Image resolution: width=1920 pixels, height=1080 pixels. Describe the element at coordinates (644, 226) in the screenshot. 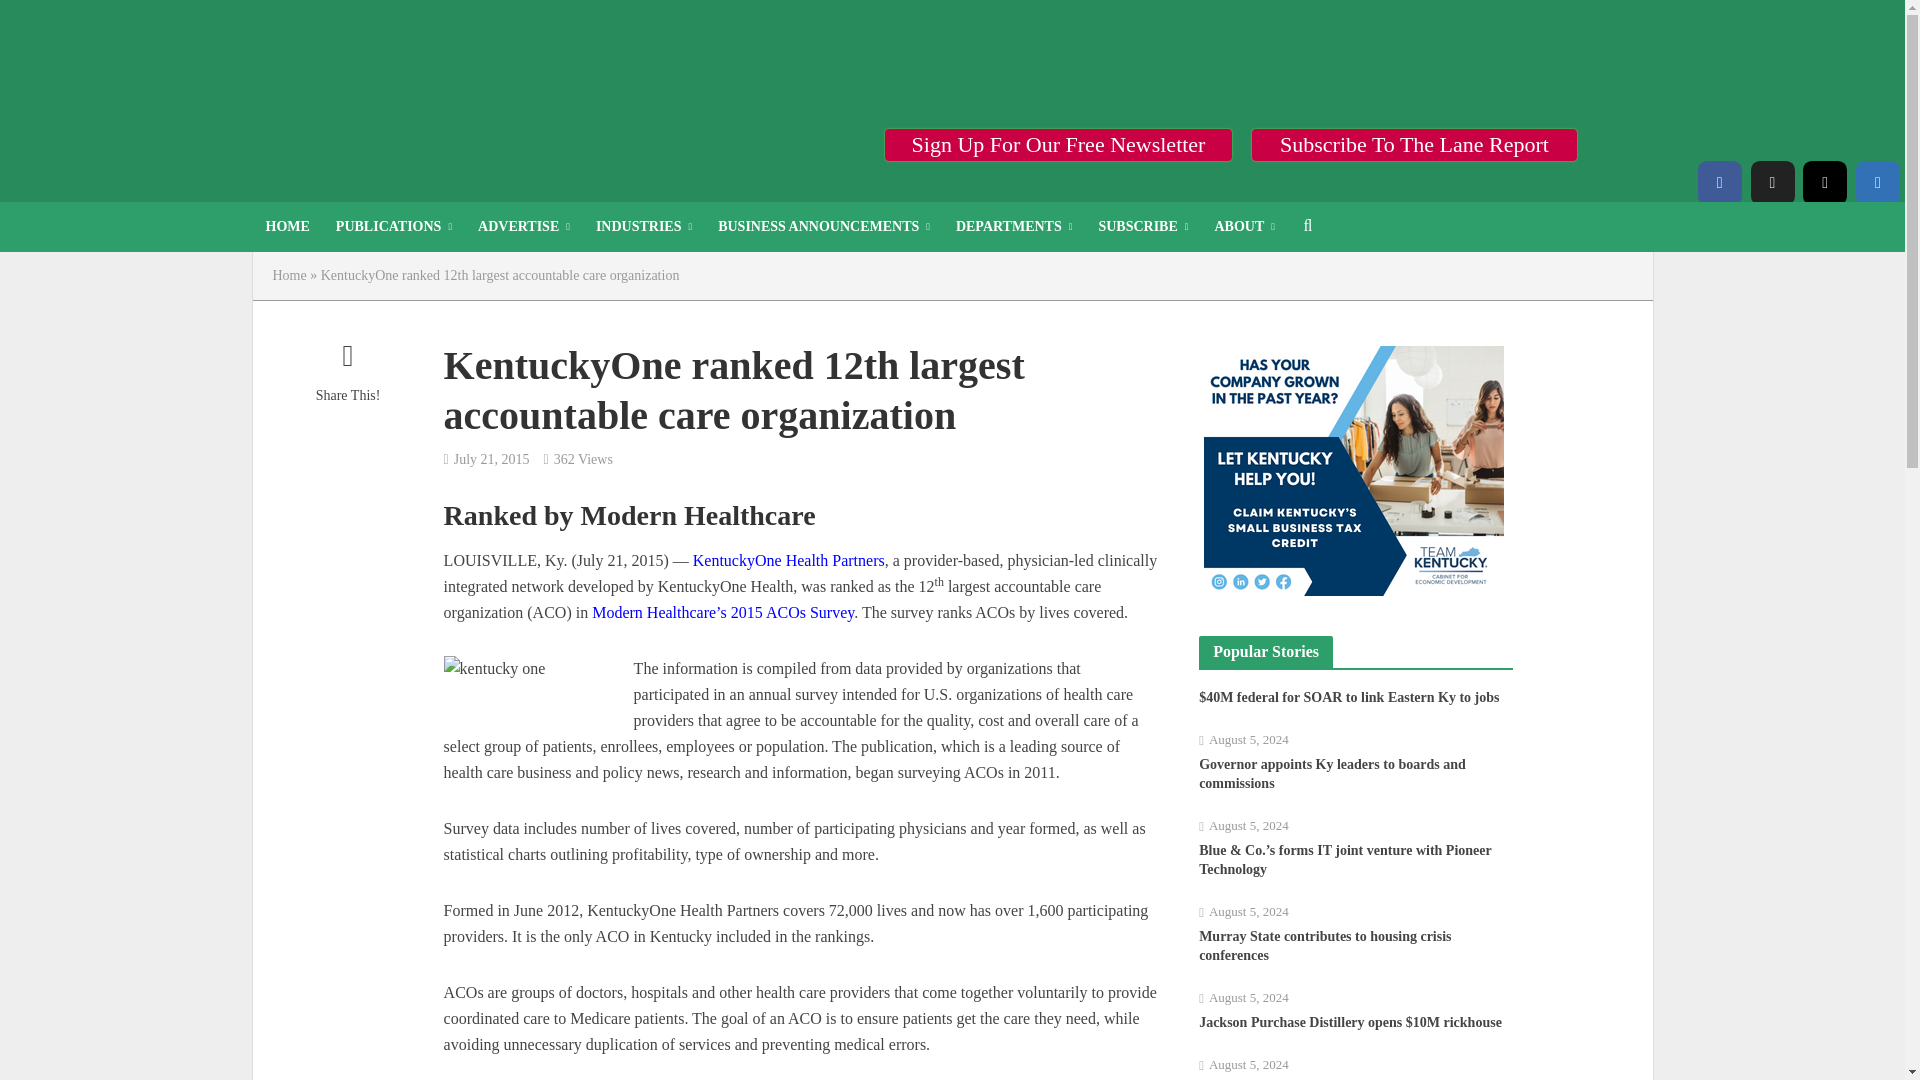

I see `INDUSTRIES` at that location.